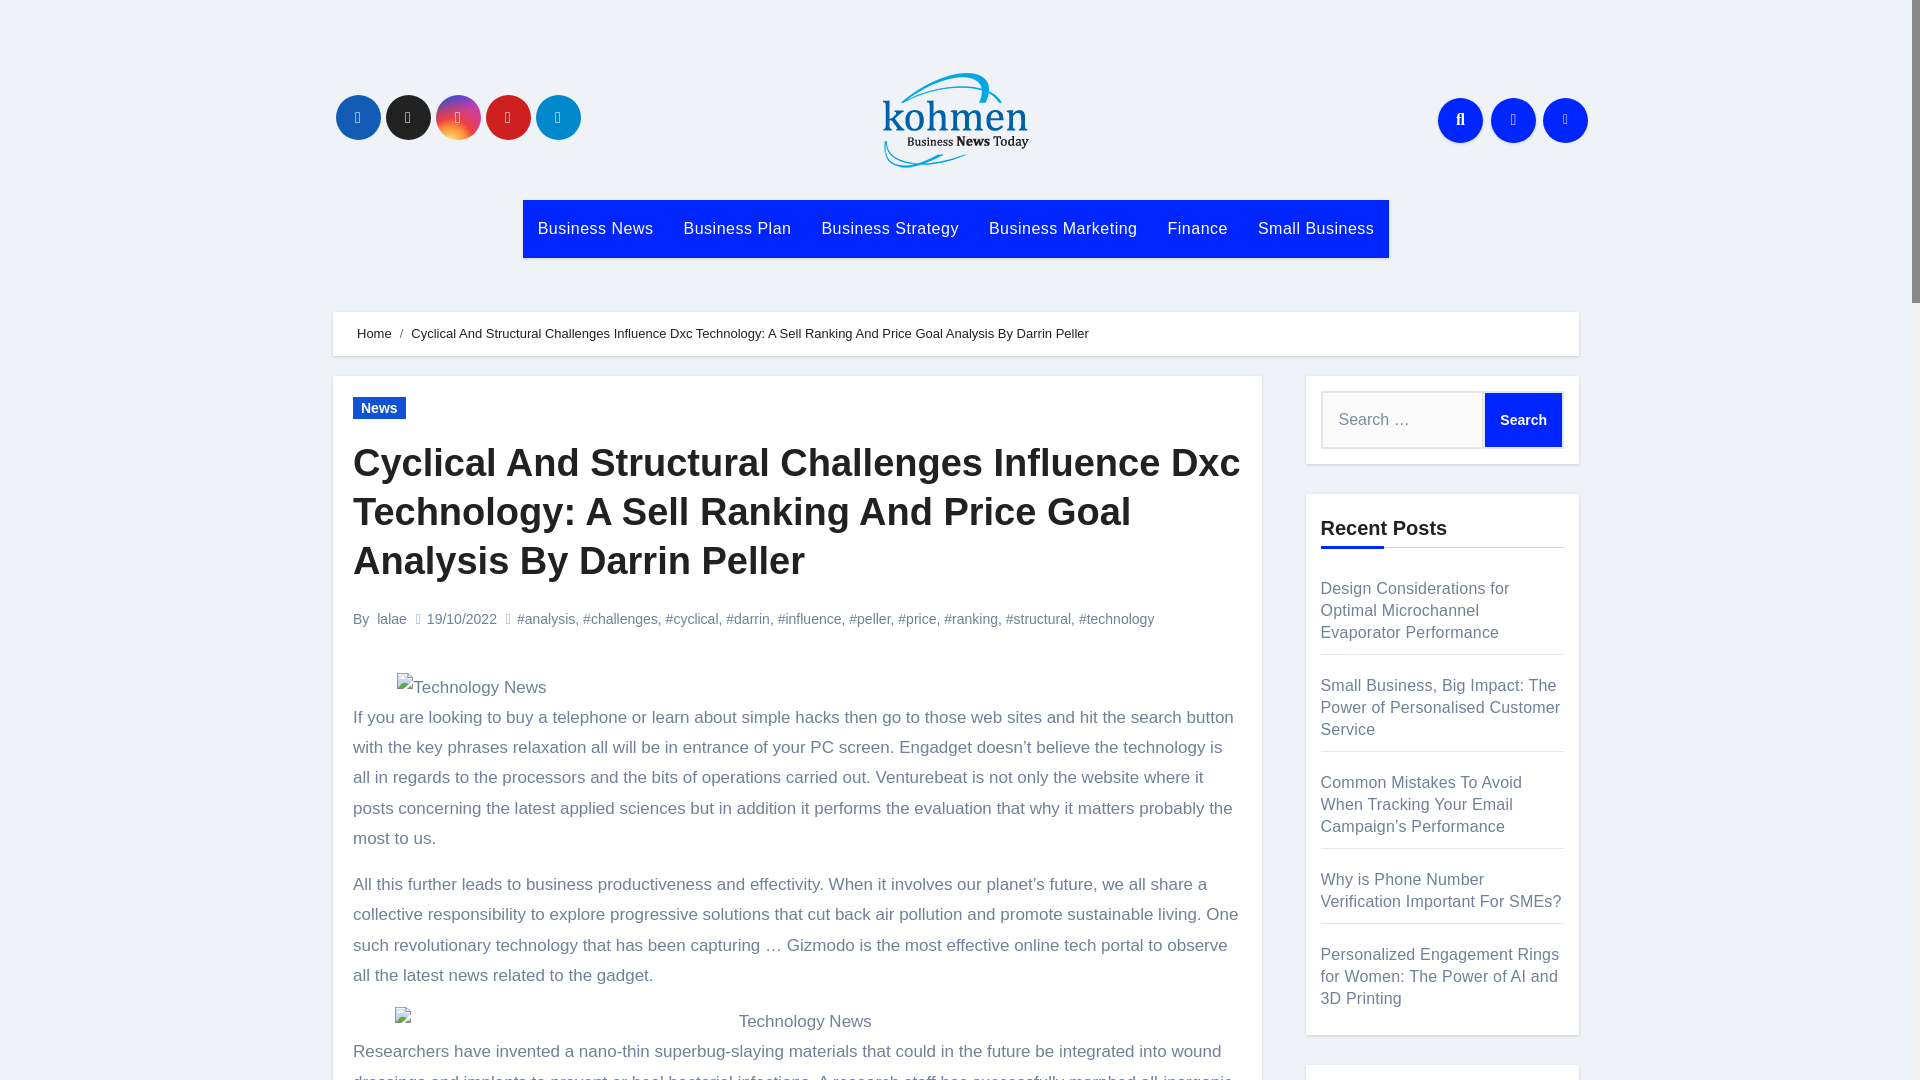 Image resolution: width=1920 pixels, height=1080 pixels. What do you see at coordinates (392, 619) in the screenshot?
I see `lalae` at bounding box center [392, 619].